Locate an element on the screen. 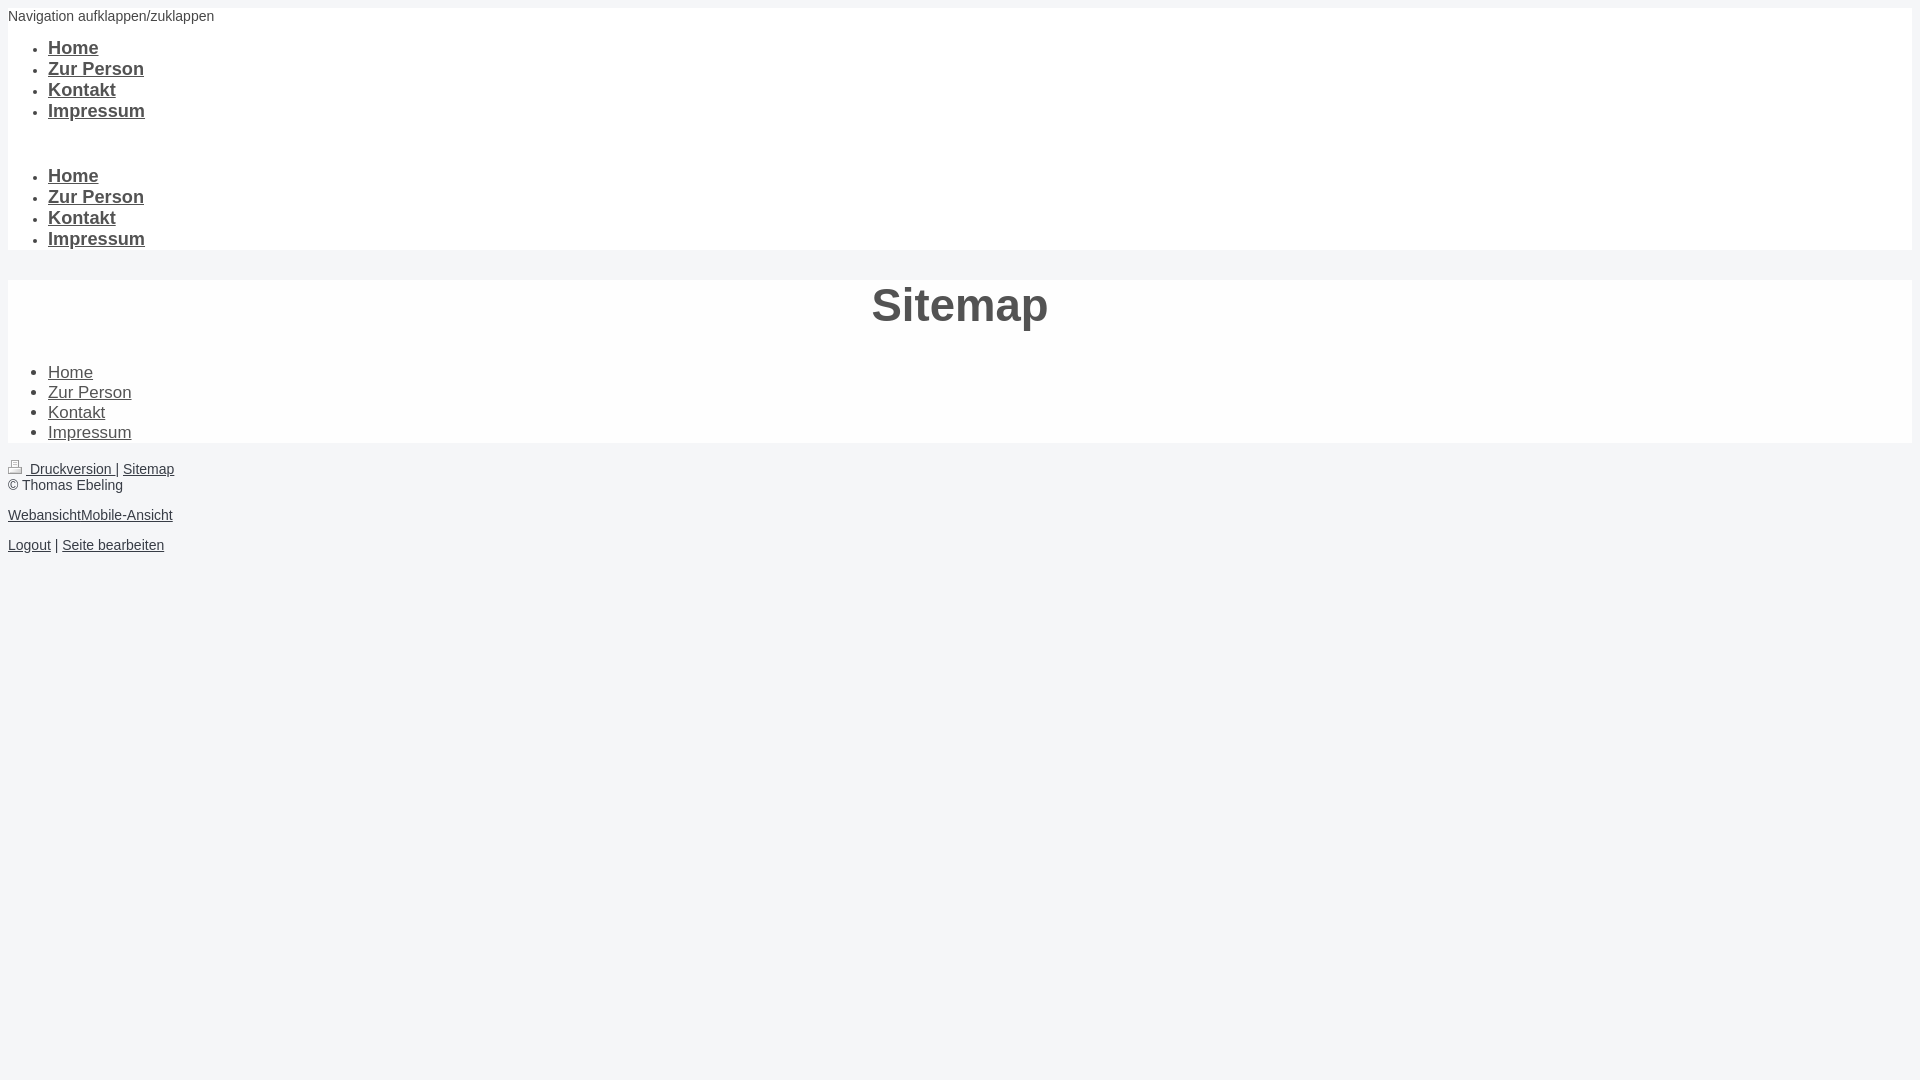 The height and width of the screenshot is (1080, 1920). Home is located at coordinates (74, 48).